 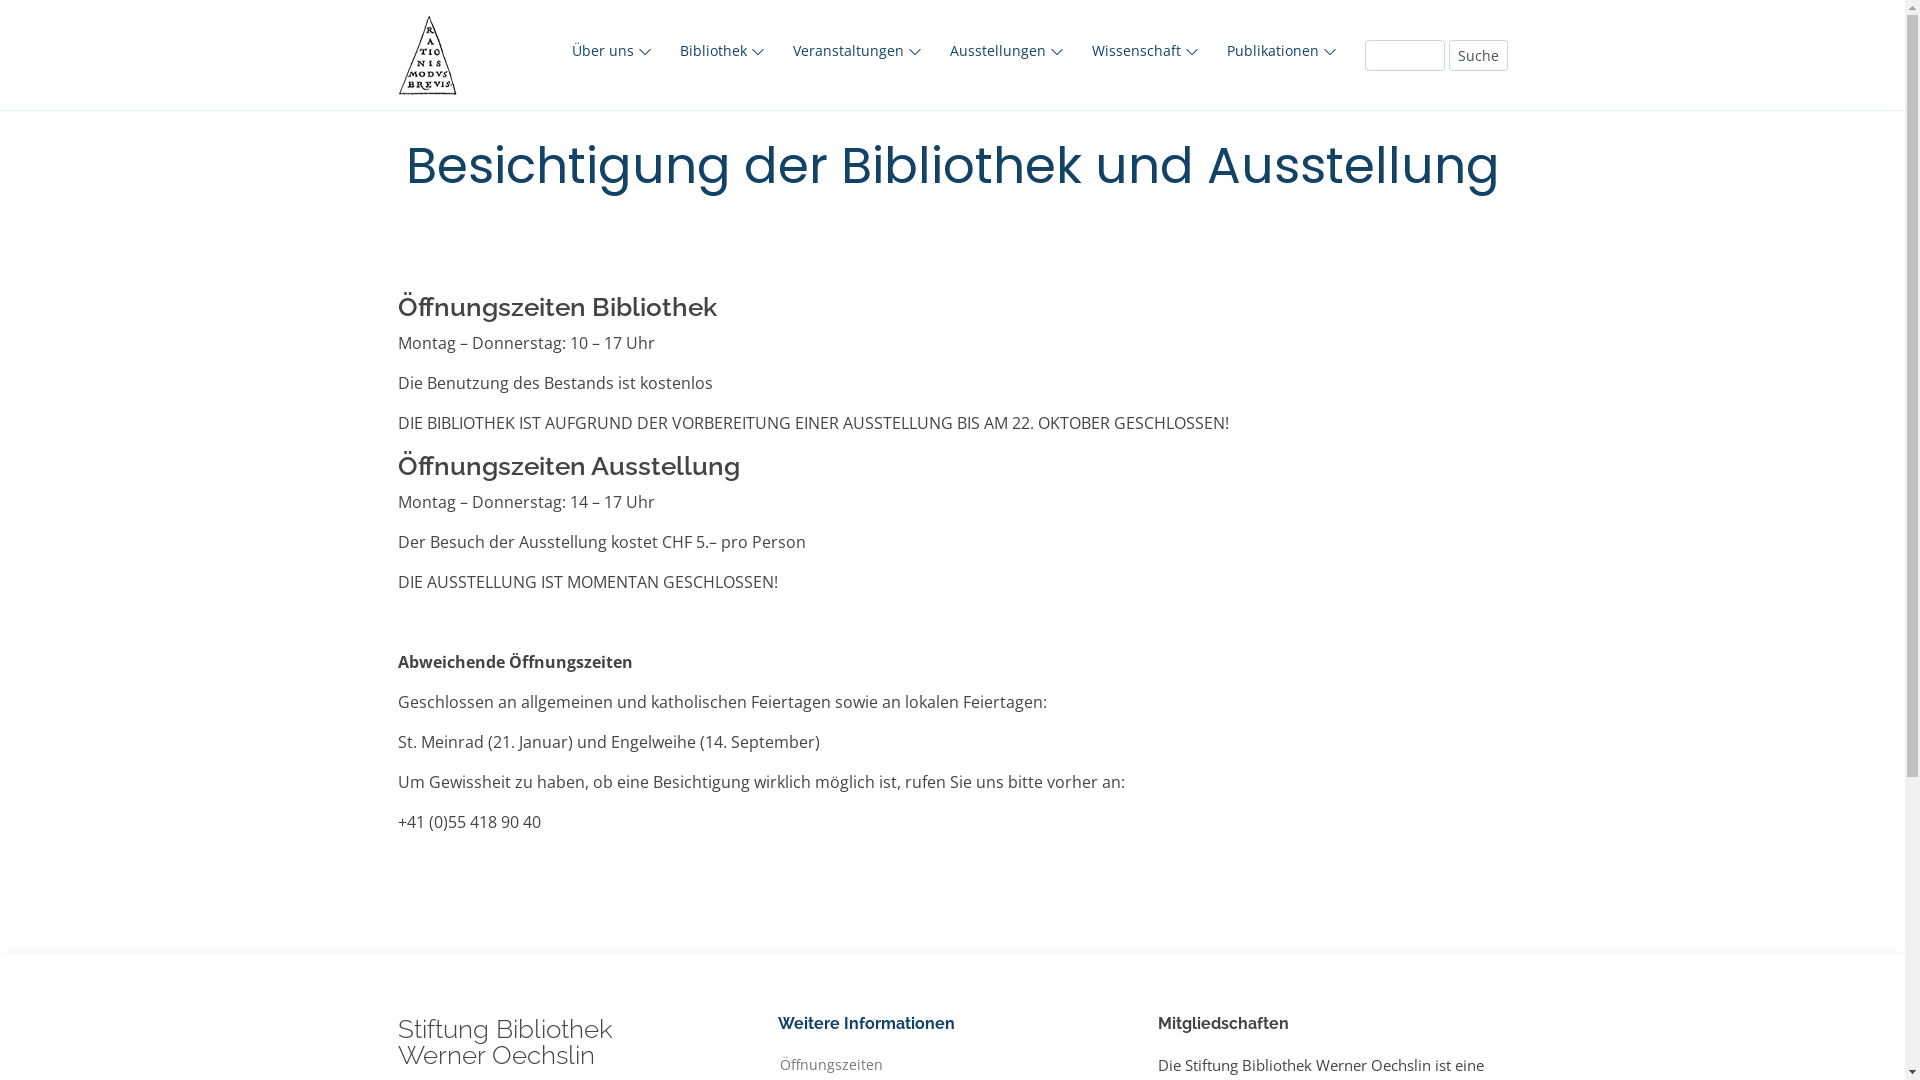 I want to click on Publikationen , so click(x=1281, y=50).